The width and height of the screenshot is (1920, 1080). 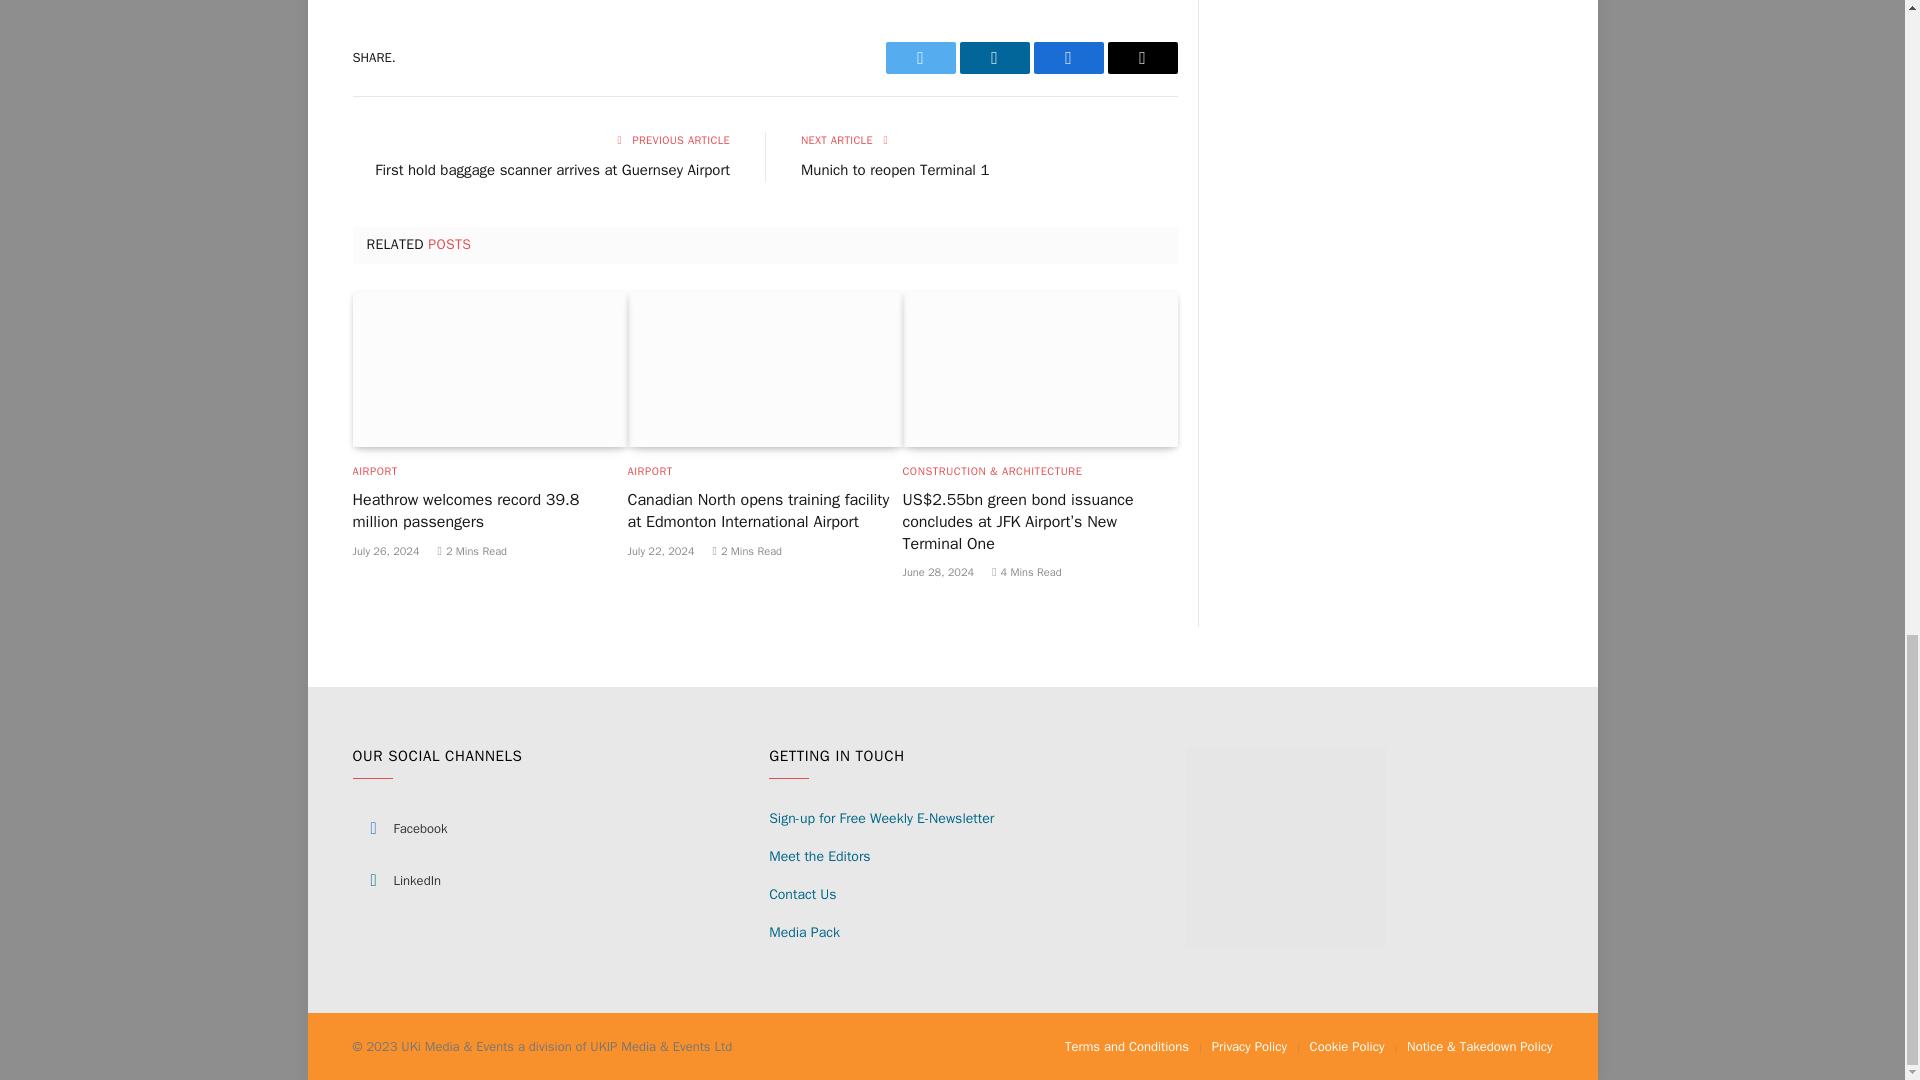 I want to click on Heathrow welcomes record 39.8 million passengers, so click(x=489, y=369).